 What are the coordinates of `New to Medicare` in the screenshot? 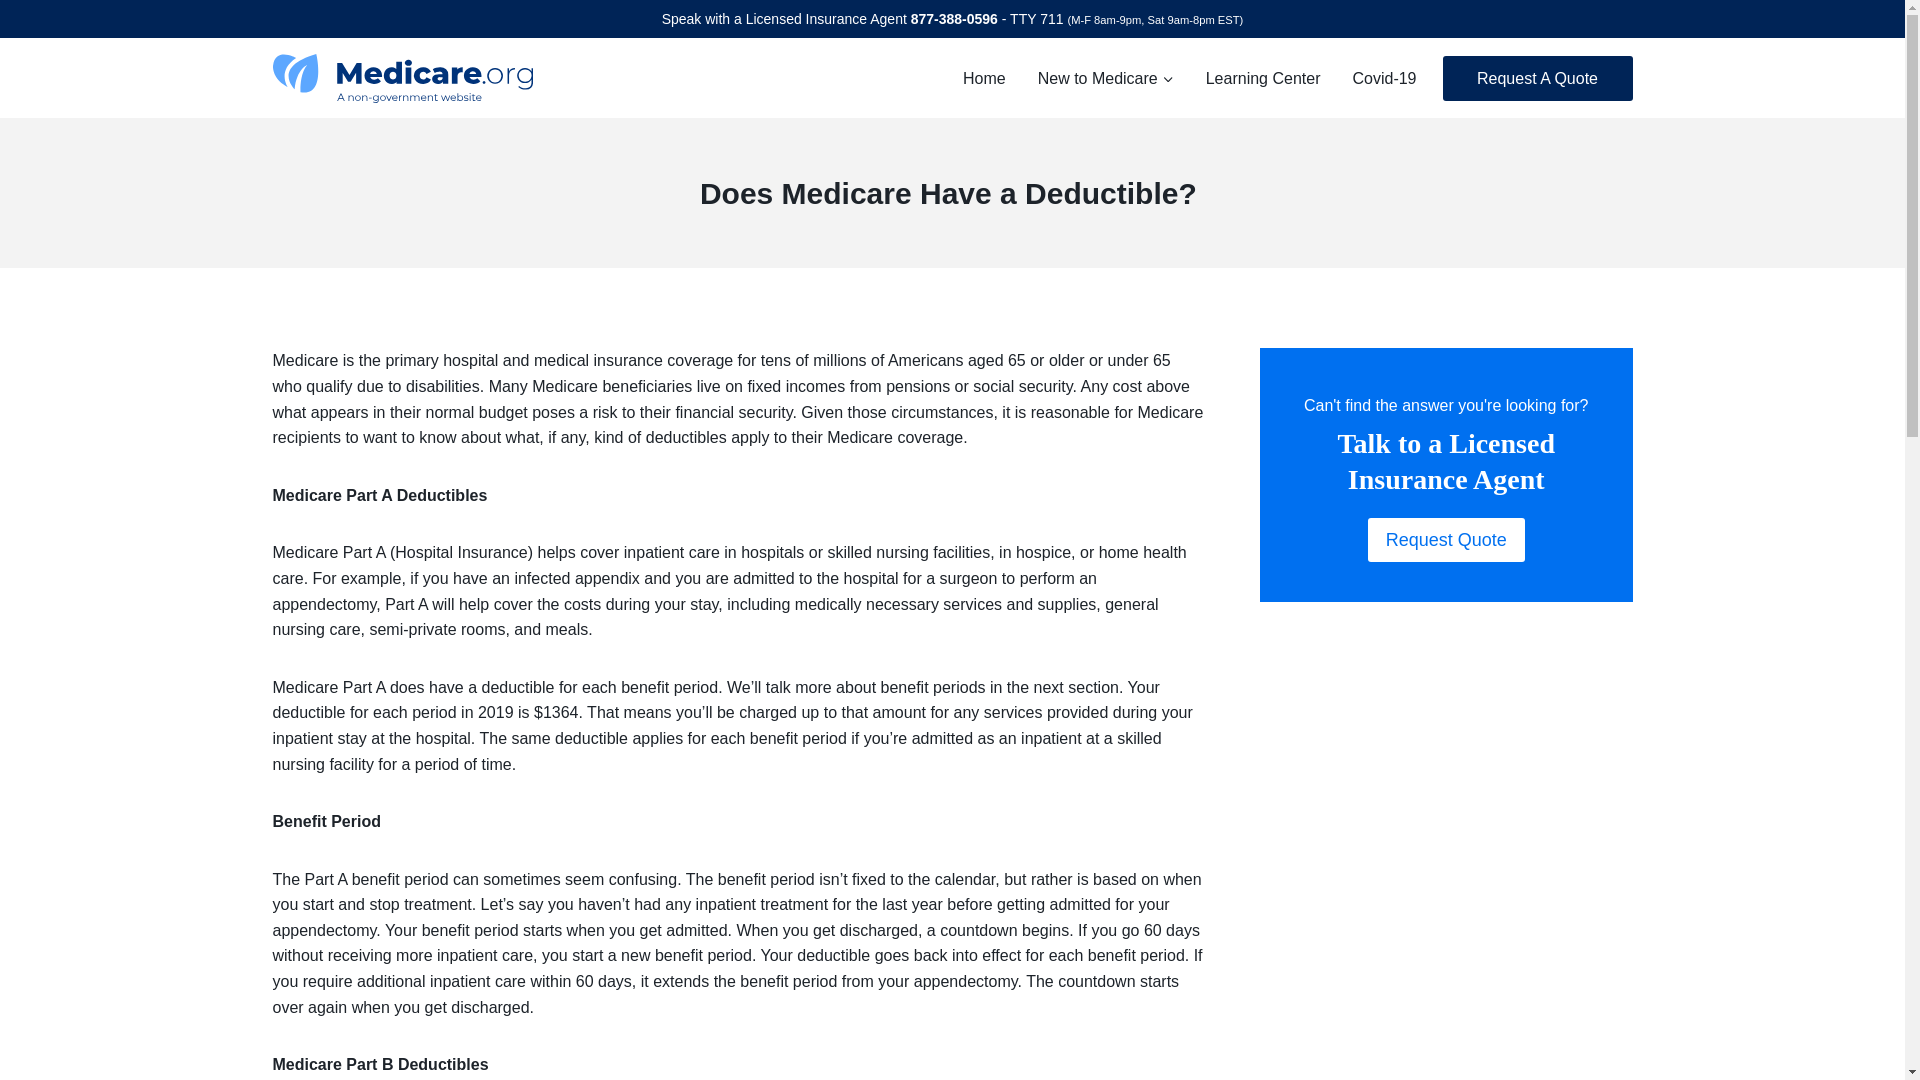 It's located at (1106, 78).